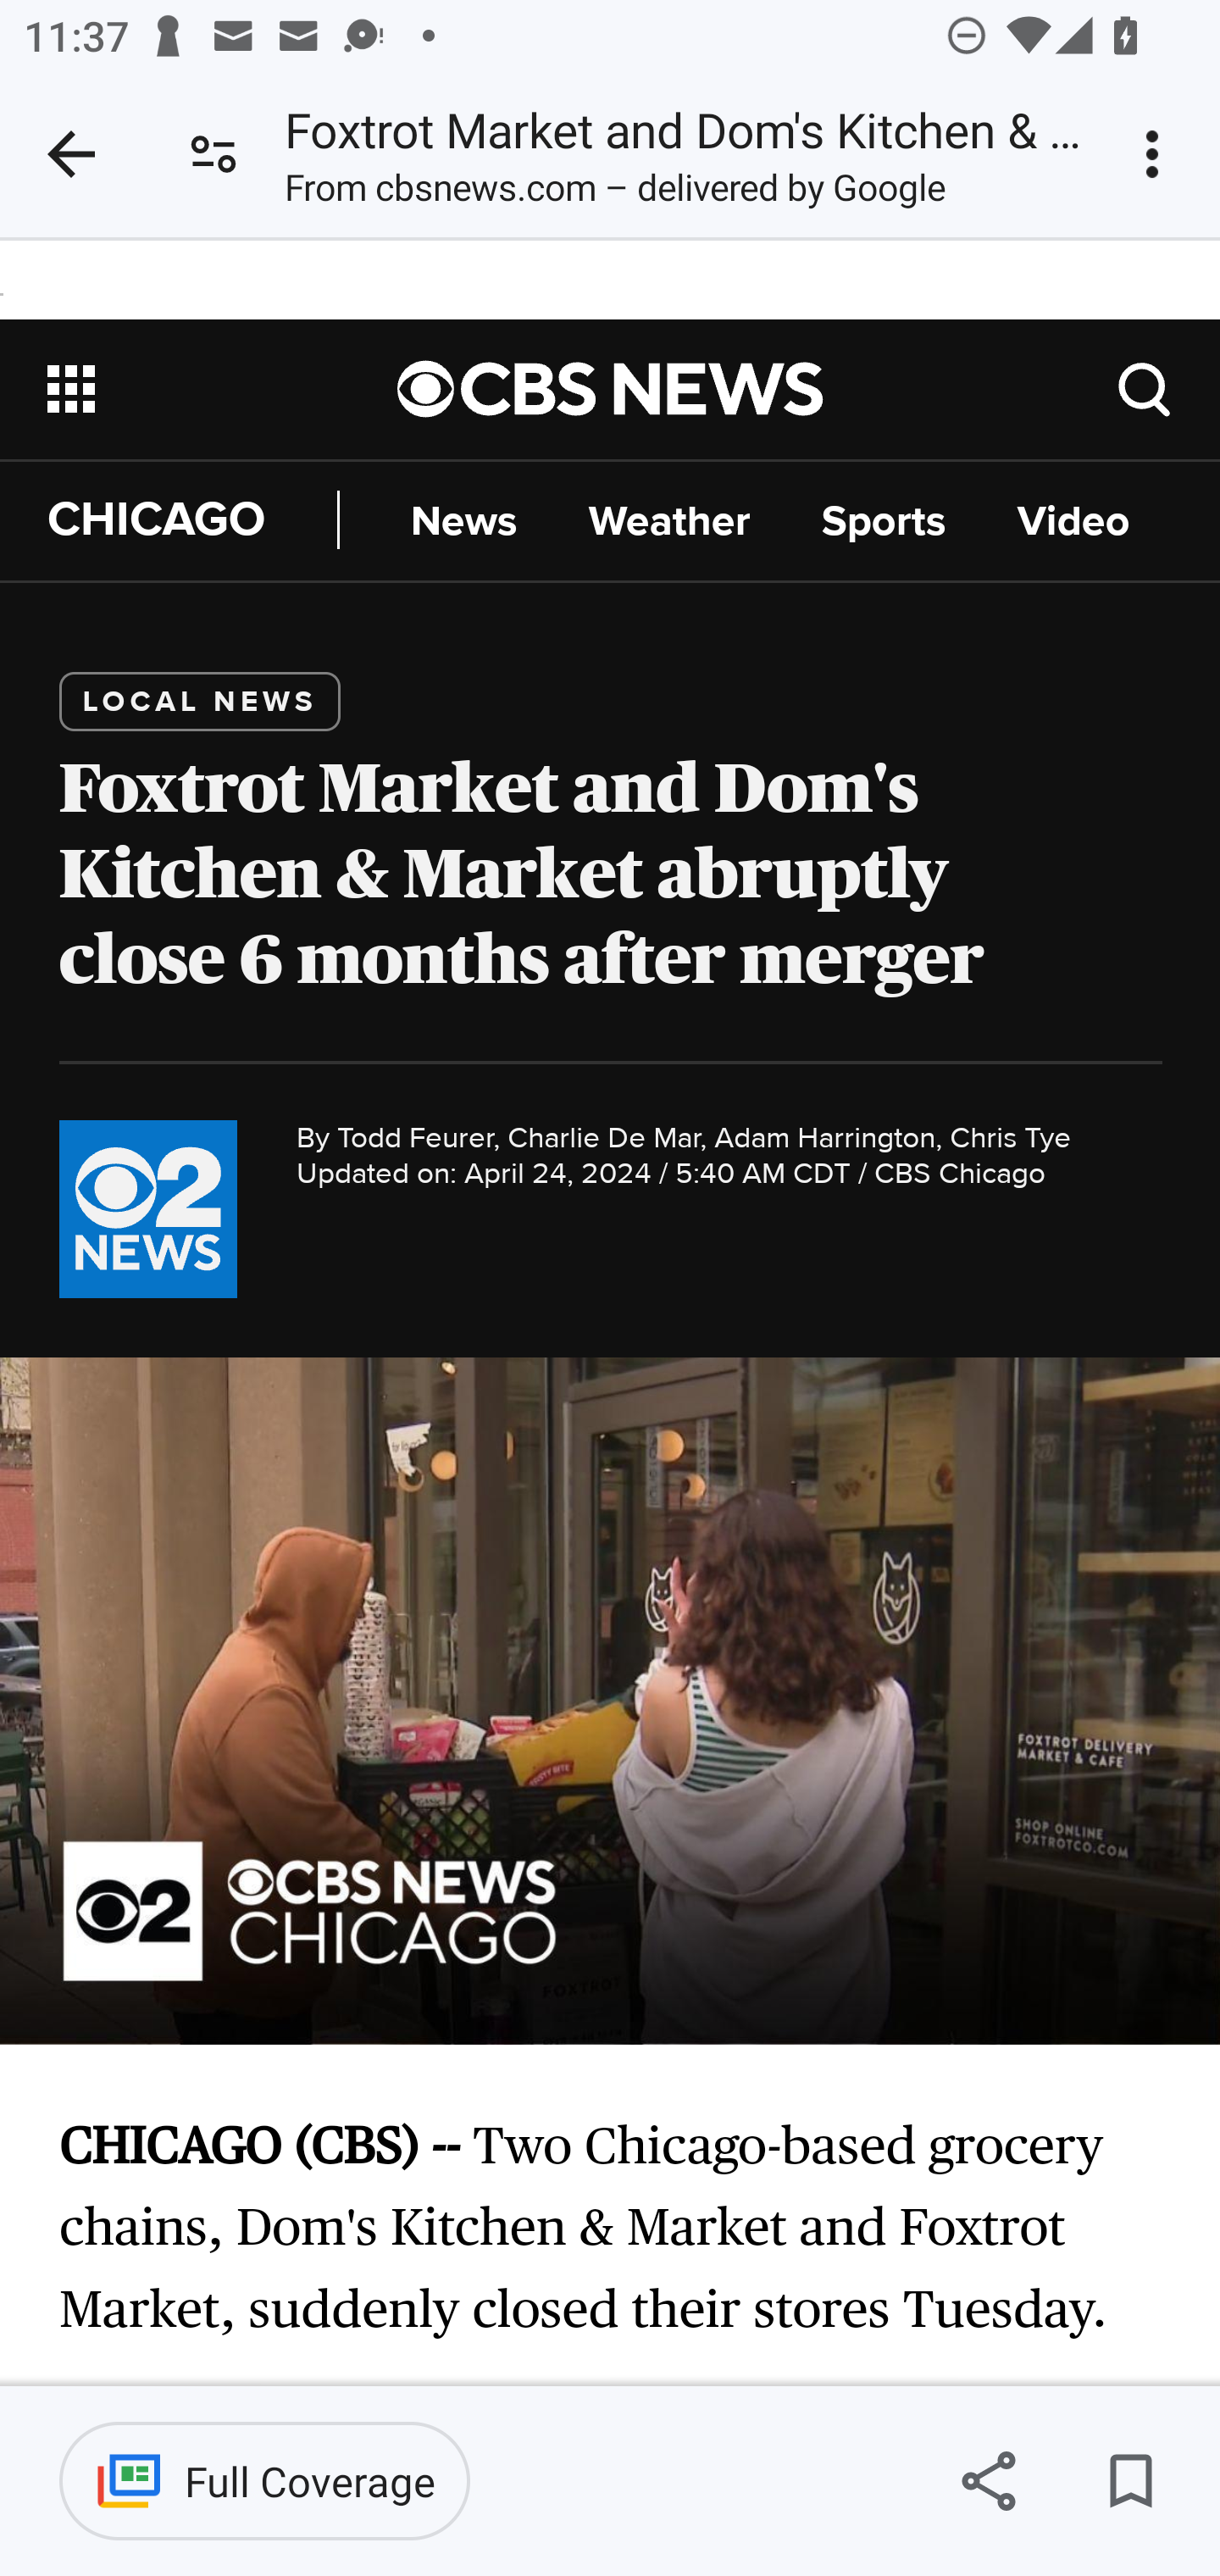 Image resolution: width=1220 pixels, height=2576 pixels. I want to click on News, so click(463, 521).